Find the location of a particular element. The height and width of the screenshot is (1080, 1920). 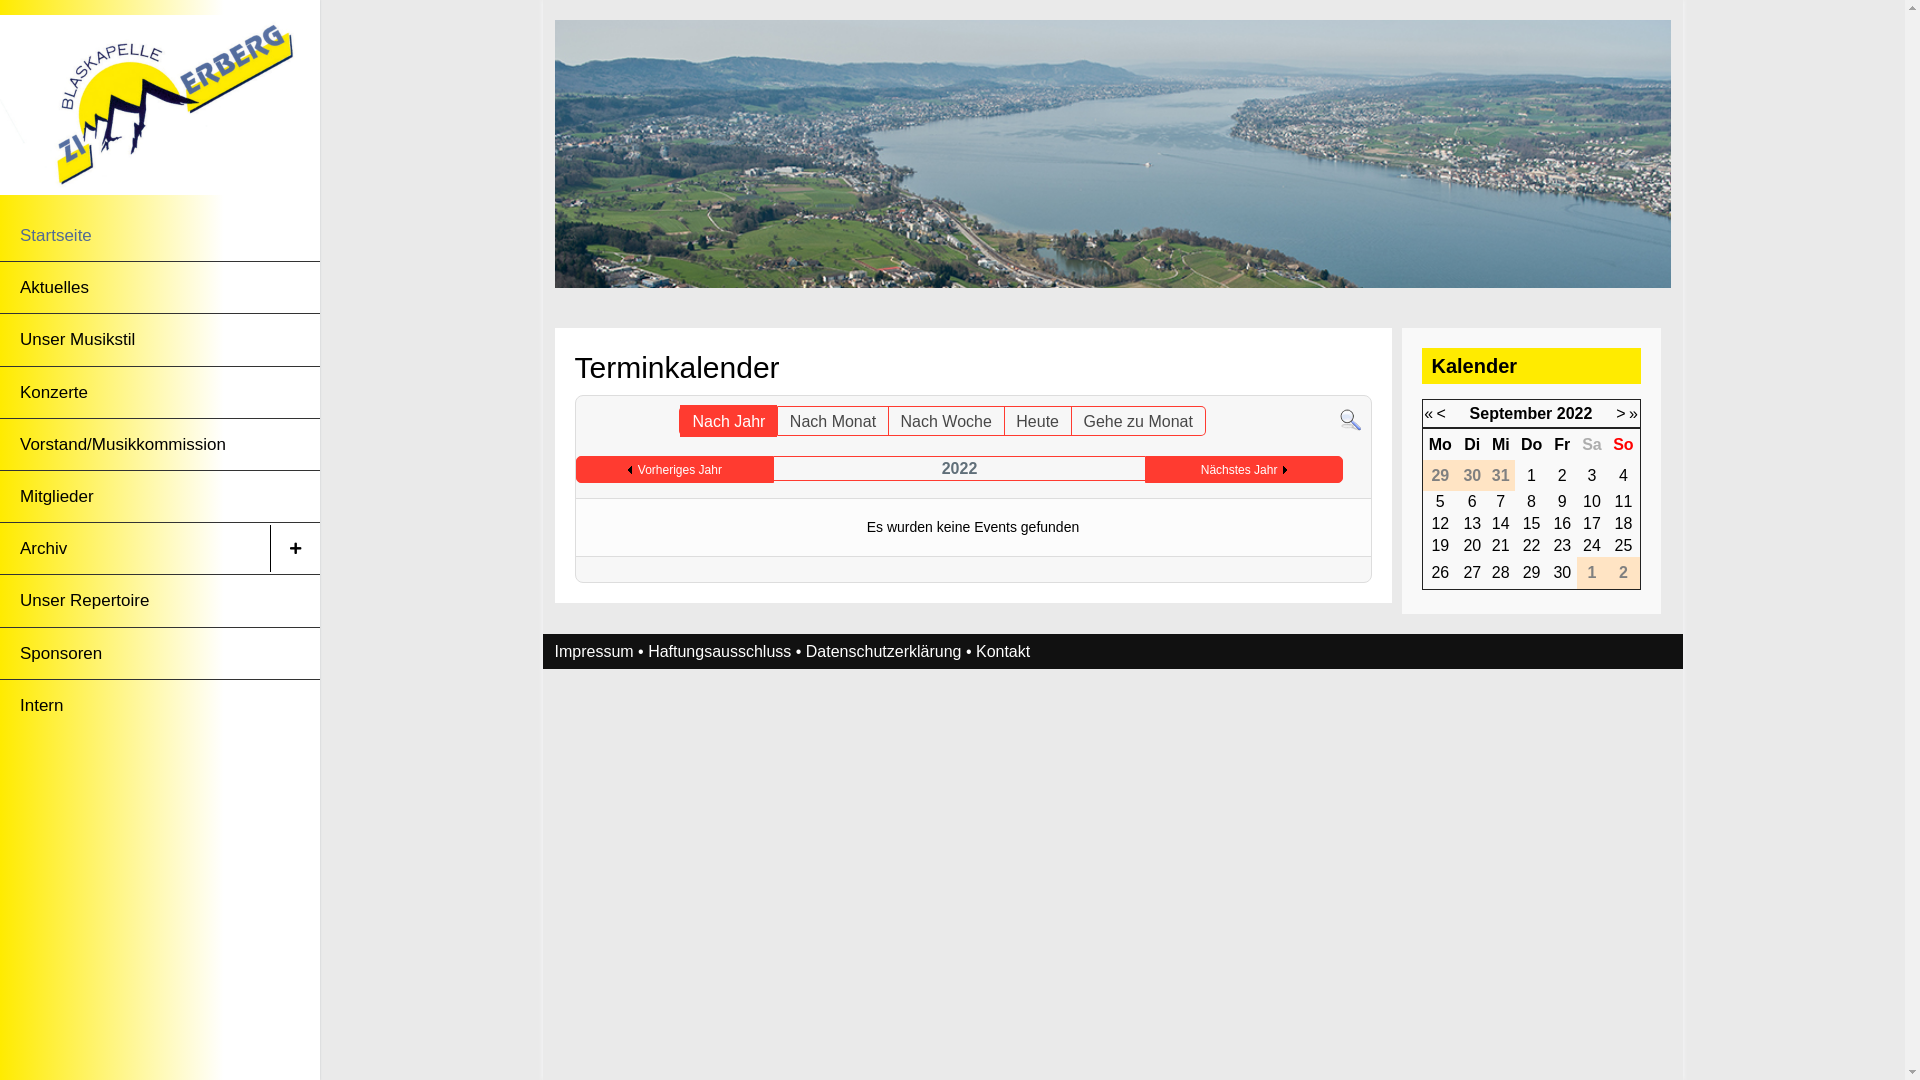

Intern is located at coordinates (135, 706).